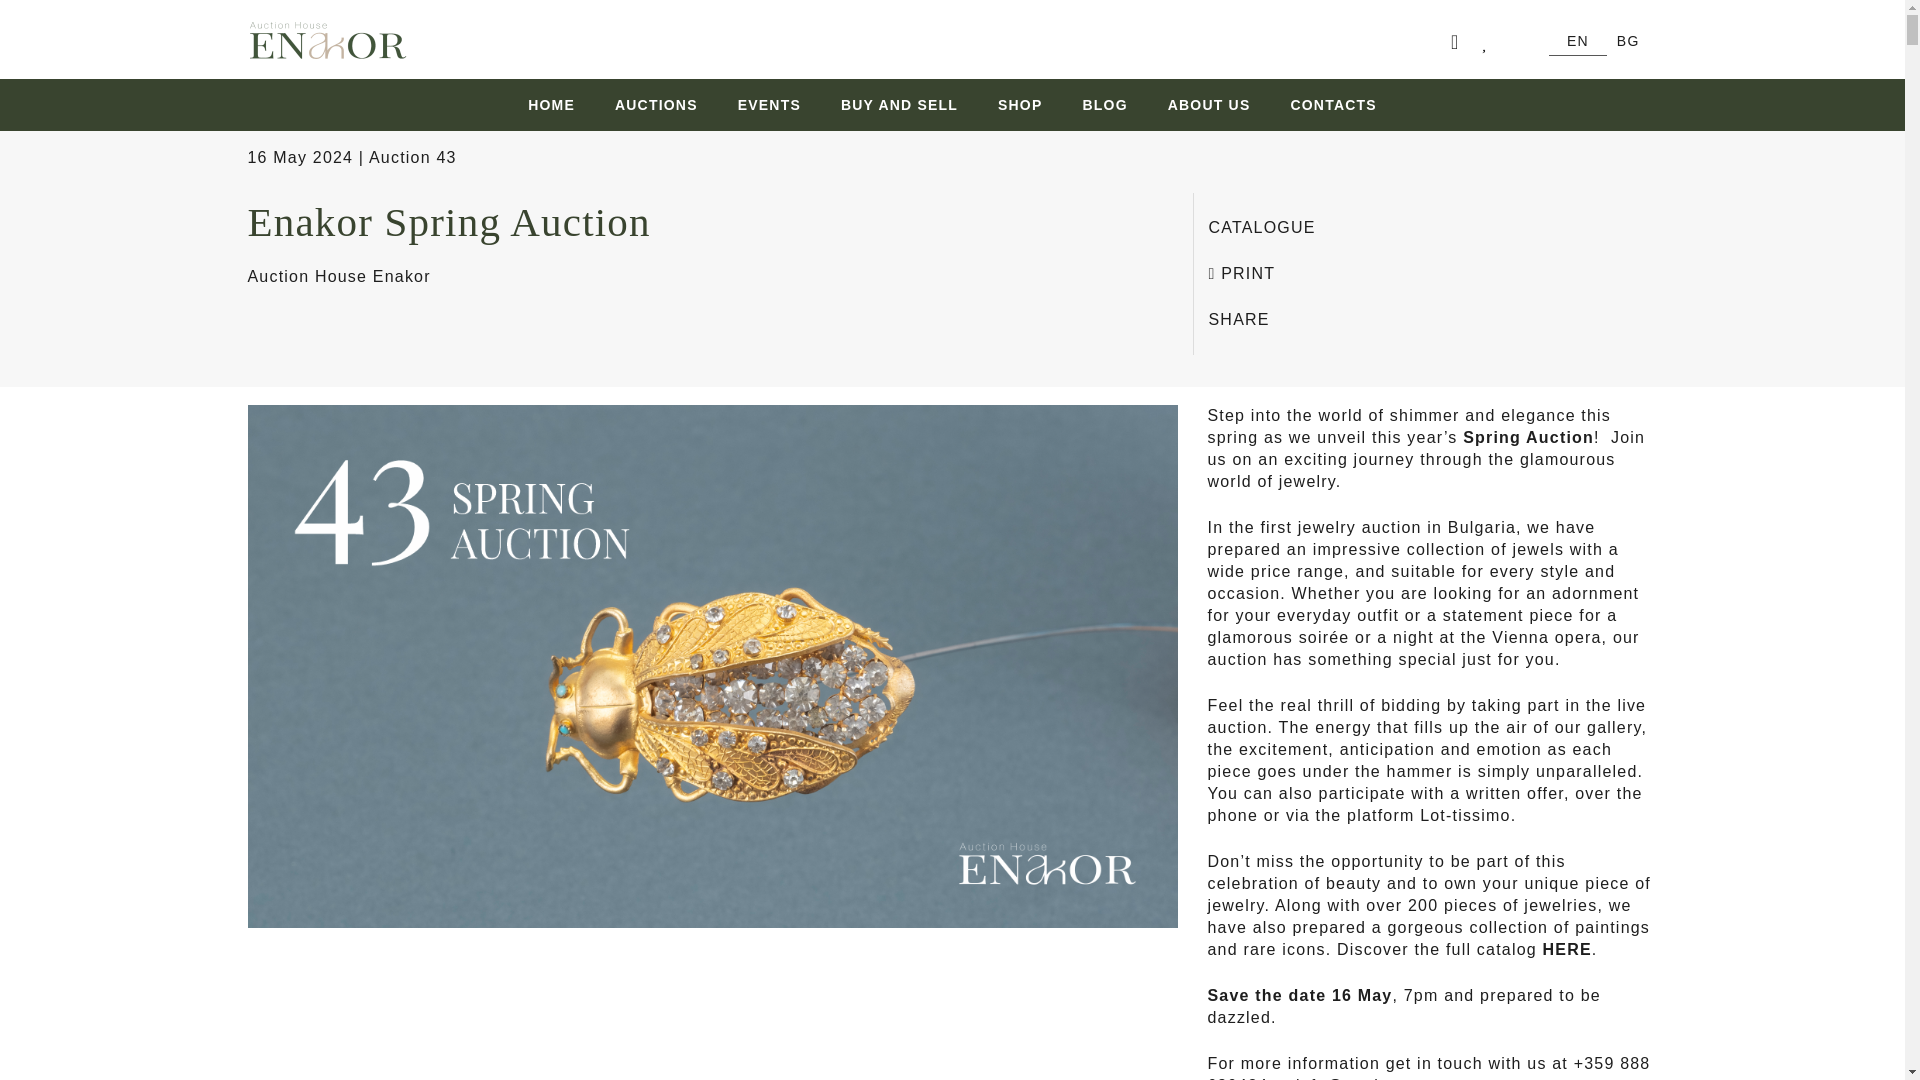  I want to click on SHARE, so click(1238, 320).